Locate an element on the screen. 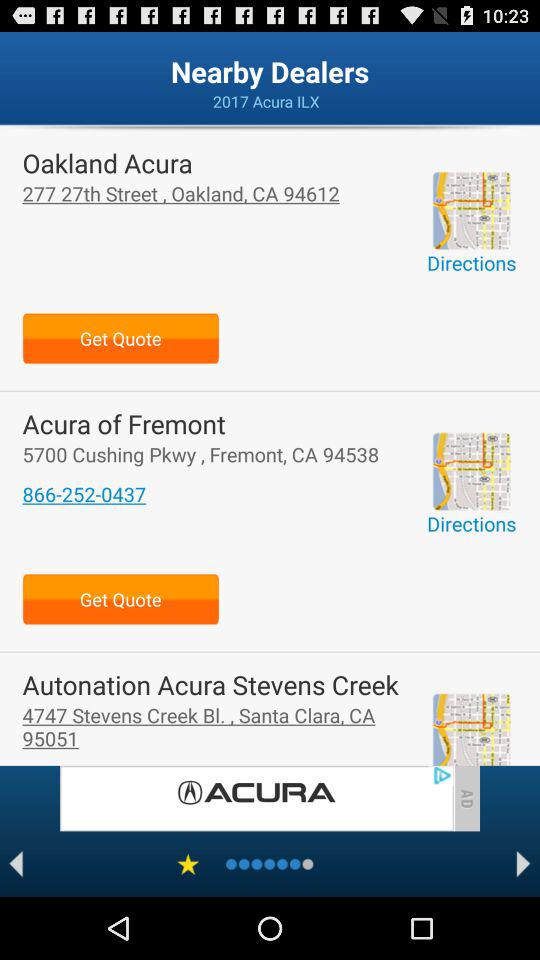 Image resolution: width=540 pixels, height=960 pixels. go to location option is located at coordinates (471, 210).